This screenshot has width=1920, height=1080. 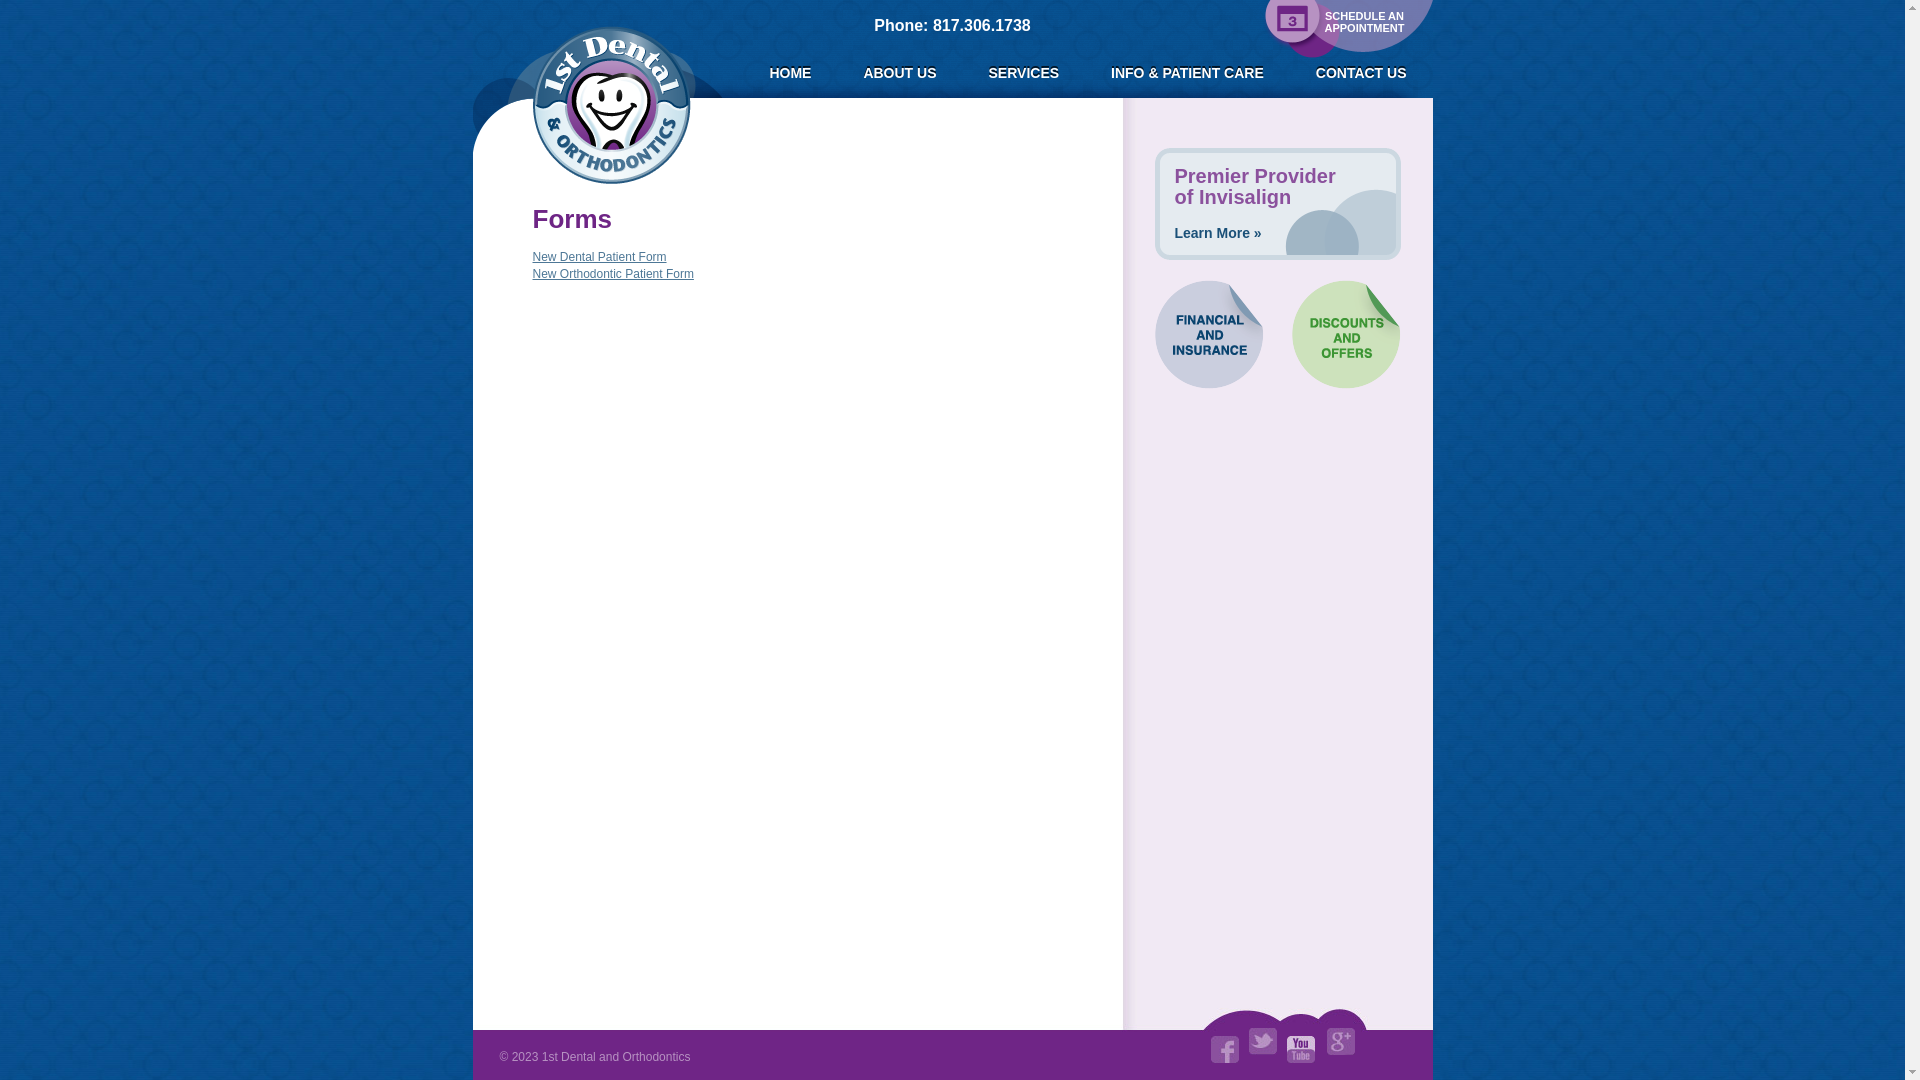 I want to click on ABOUT US, so click(x=900, y=74).